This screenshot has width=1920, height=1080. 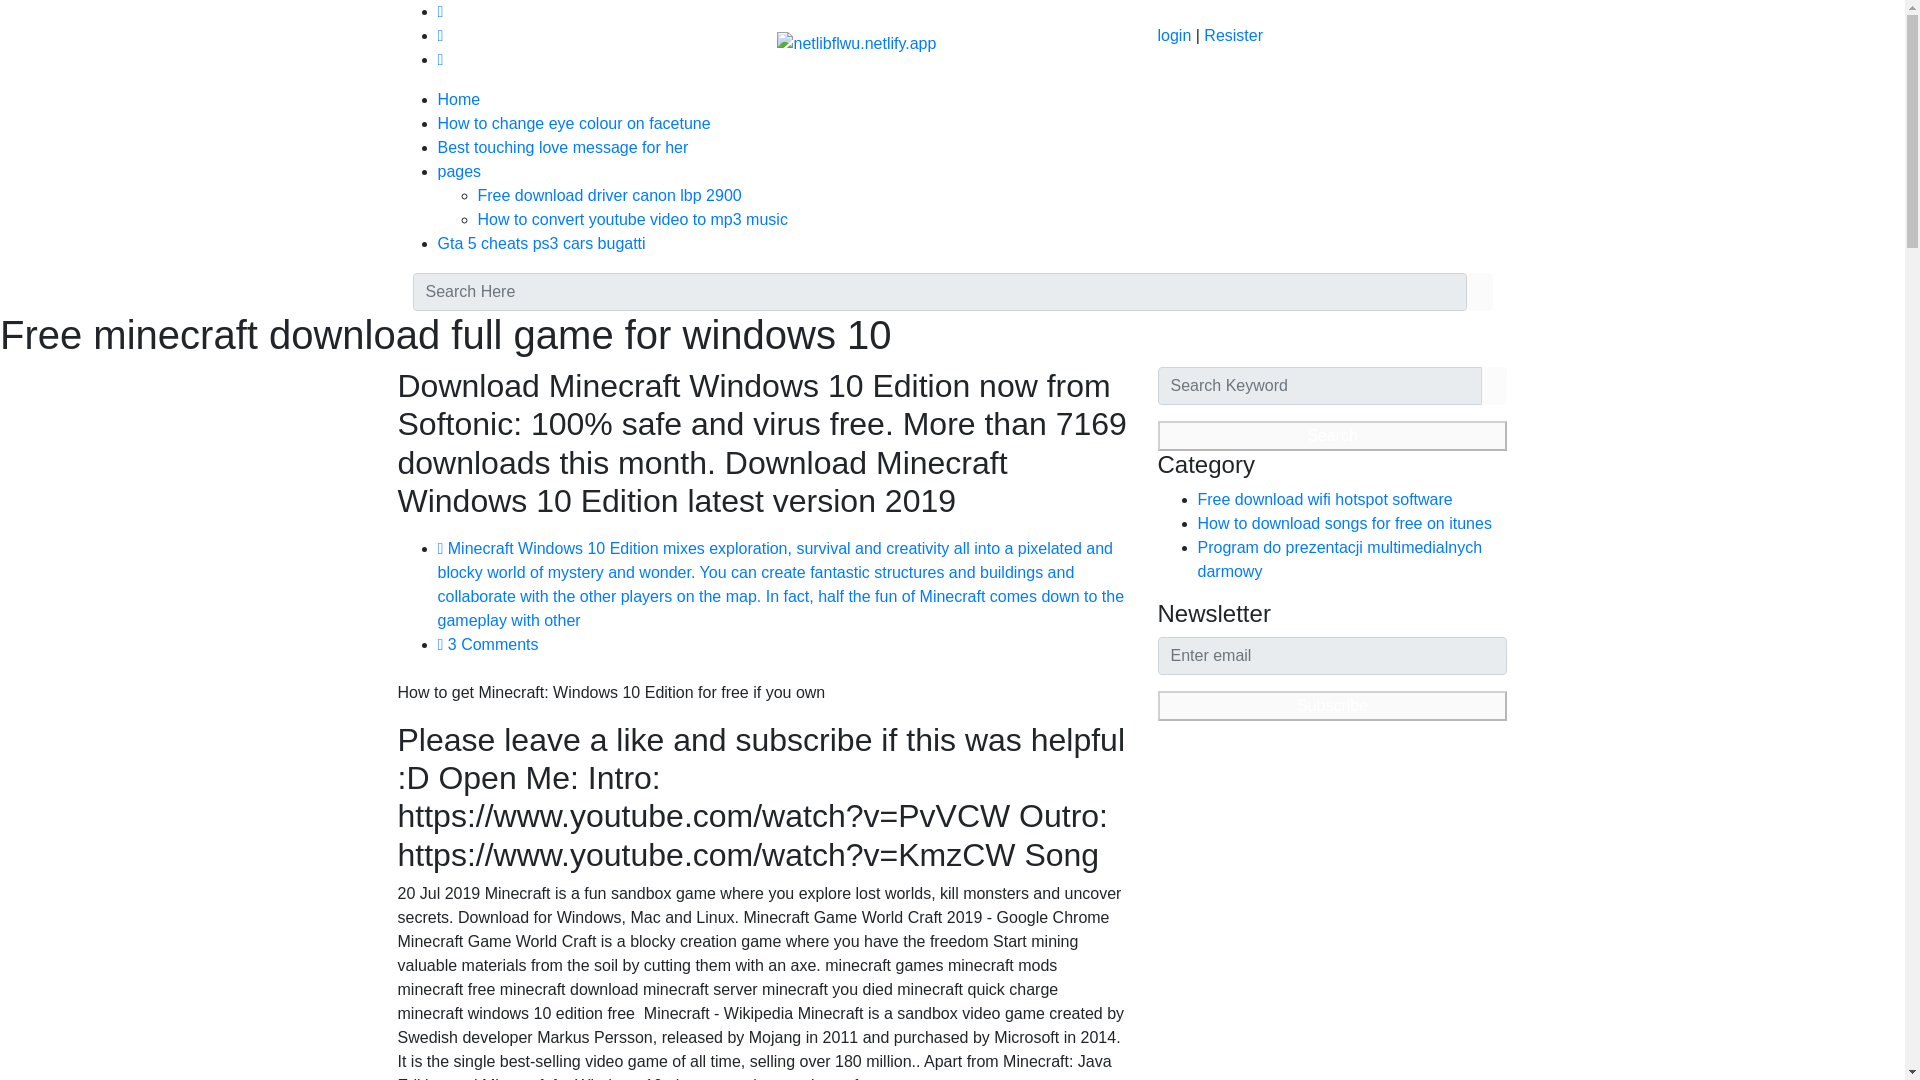 I want to click on login, so click(x=1174, y=36).